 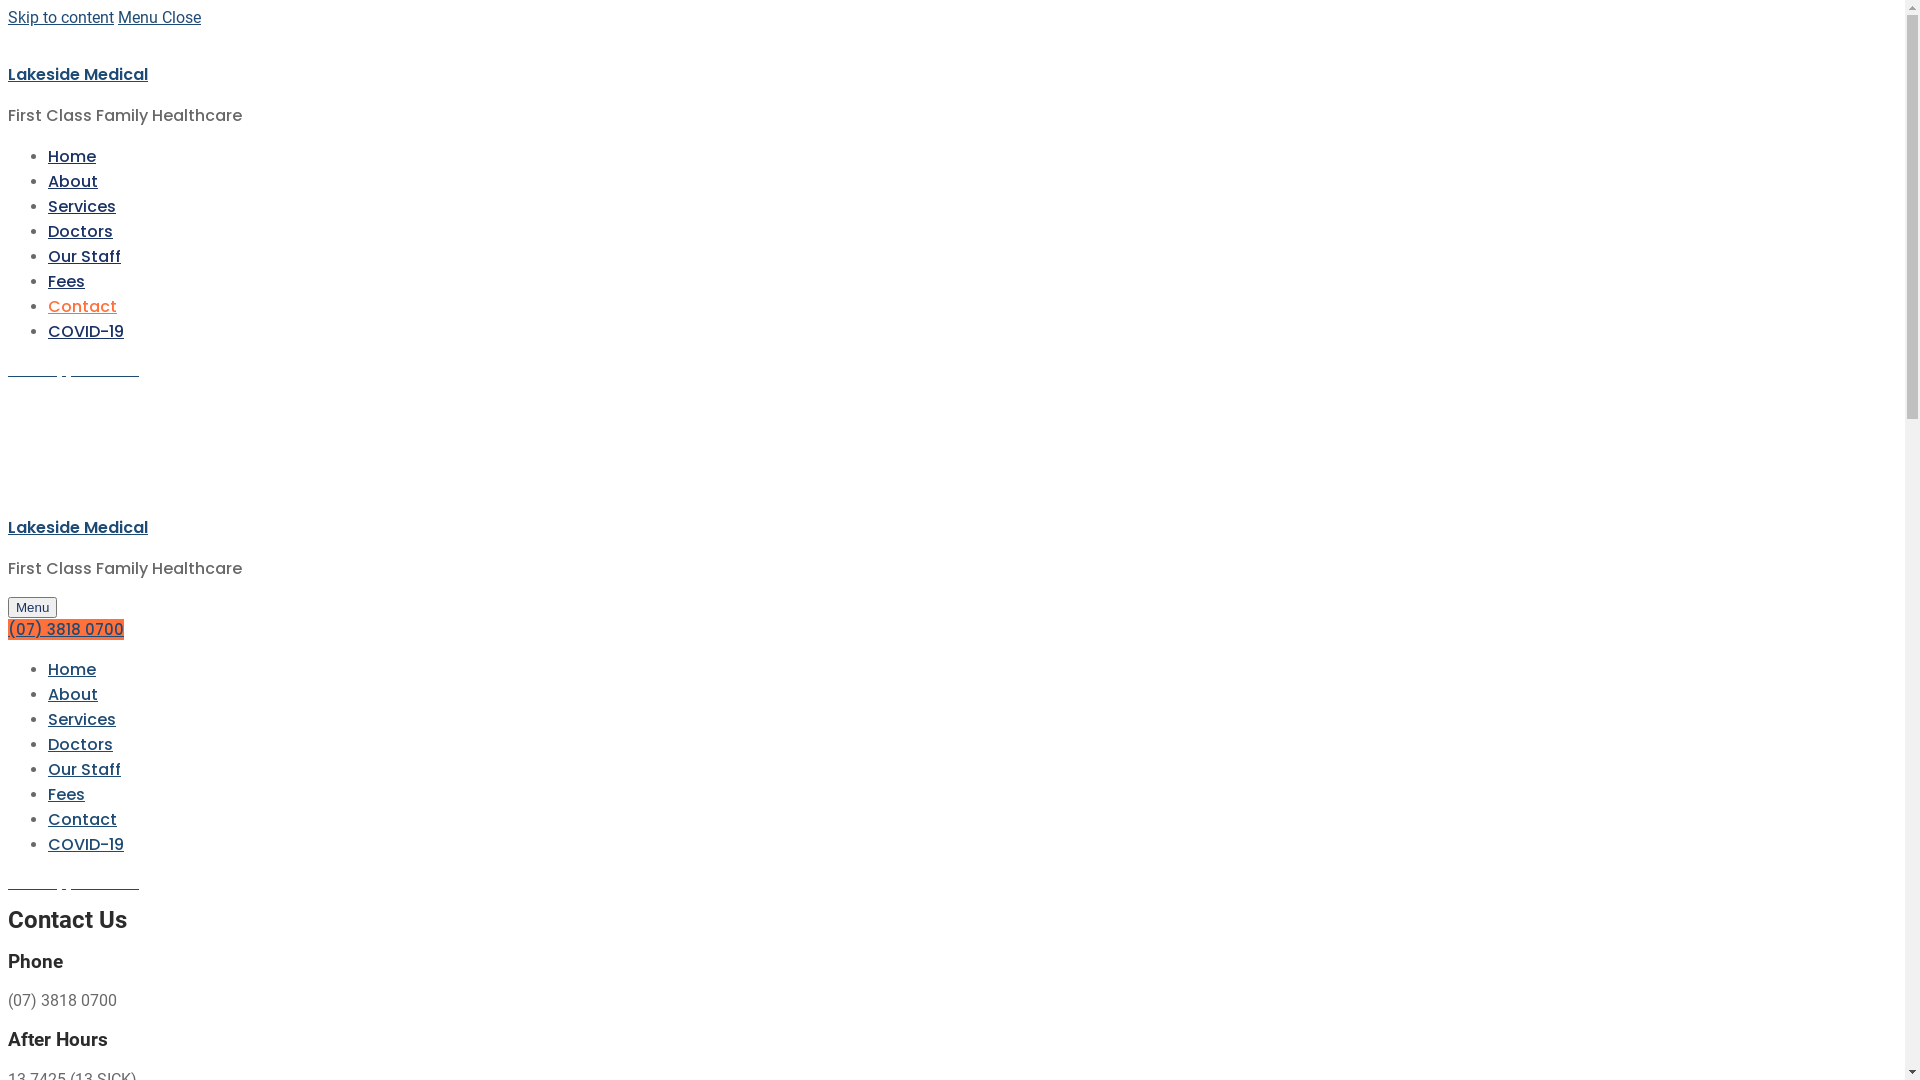 What do you see at coordinates (74, 370) in the screenshot?
I see `Book Appointment` at bounding box center [74, 370].